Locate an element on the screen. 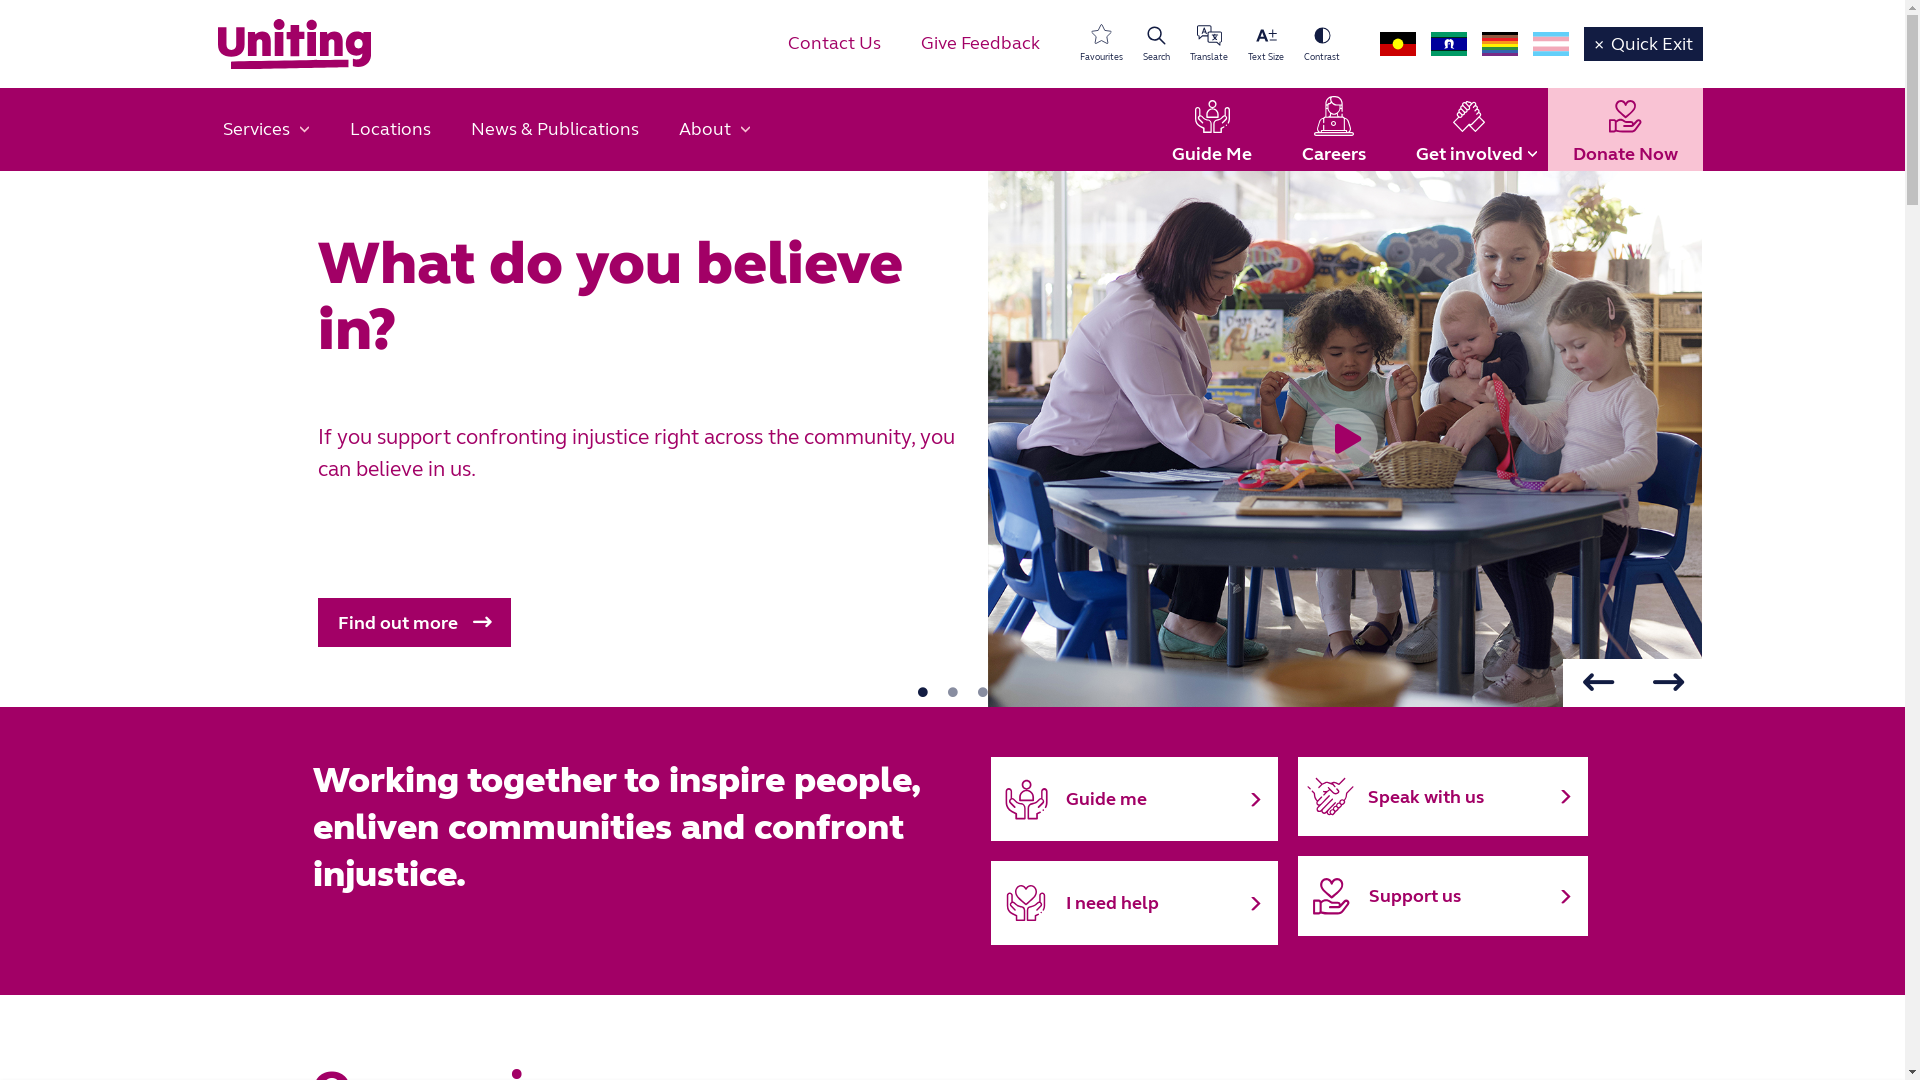  Guide Me is located at coordinates (1211, 130).